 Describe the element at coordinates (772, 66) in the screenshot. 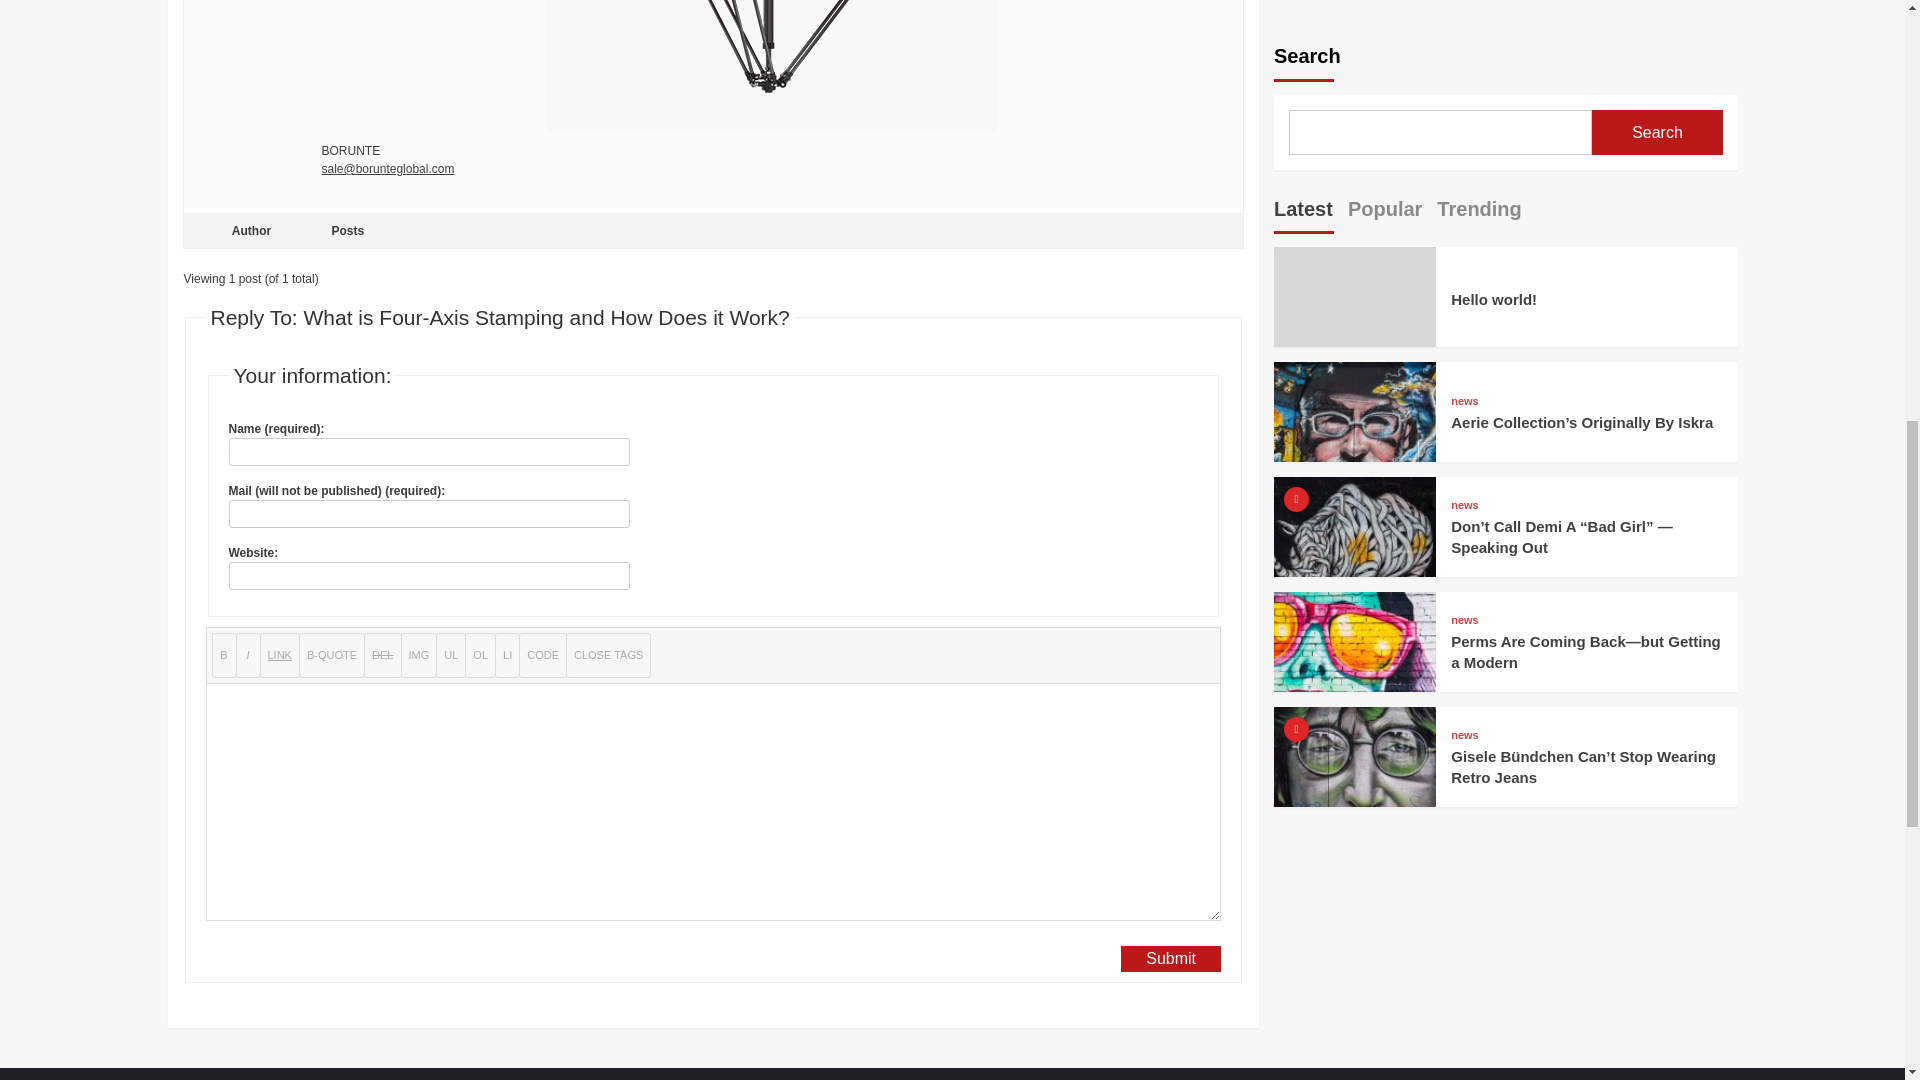

I see `four-axis stamping robot` at that location.